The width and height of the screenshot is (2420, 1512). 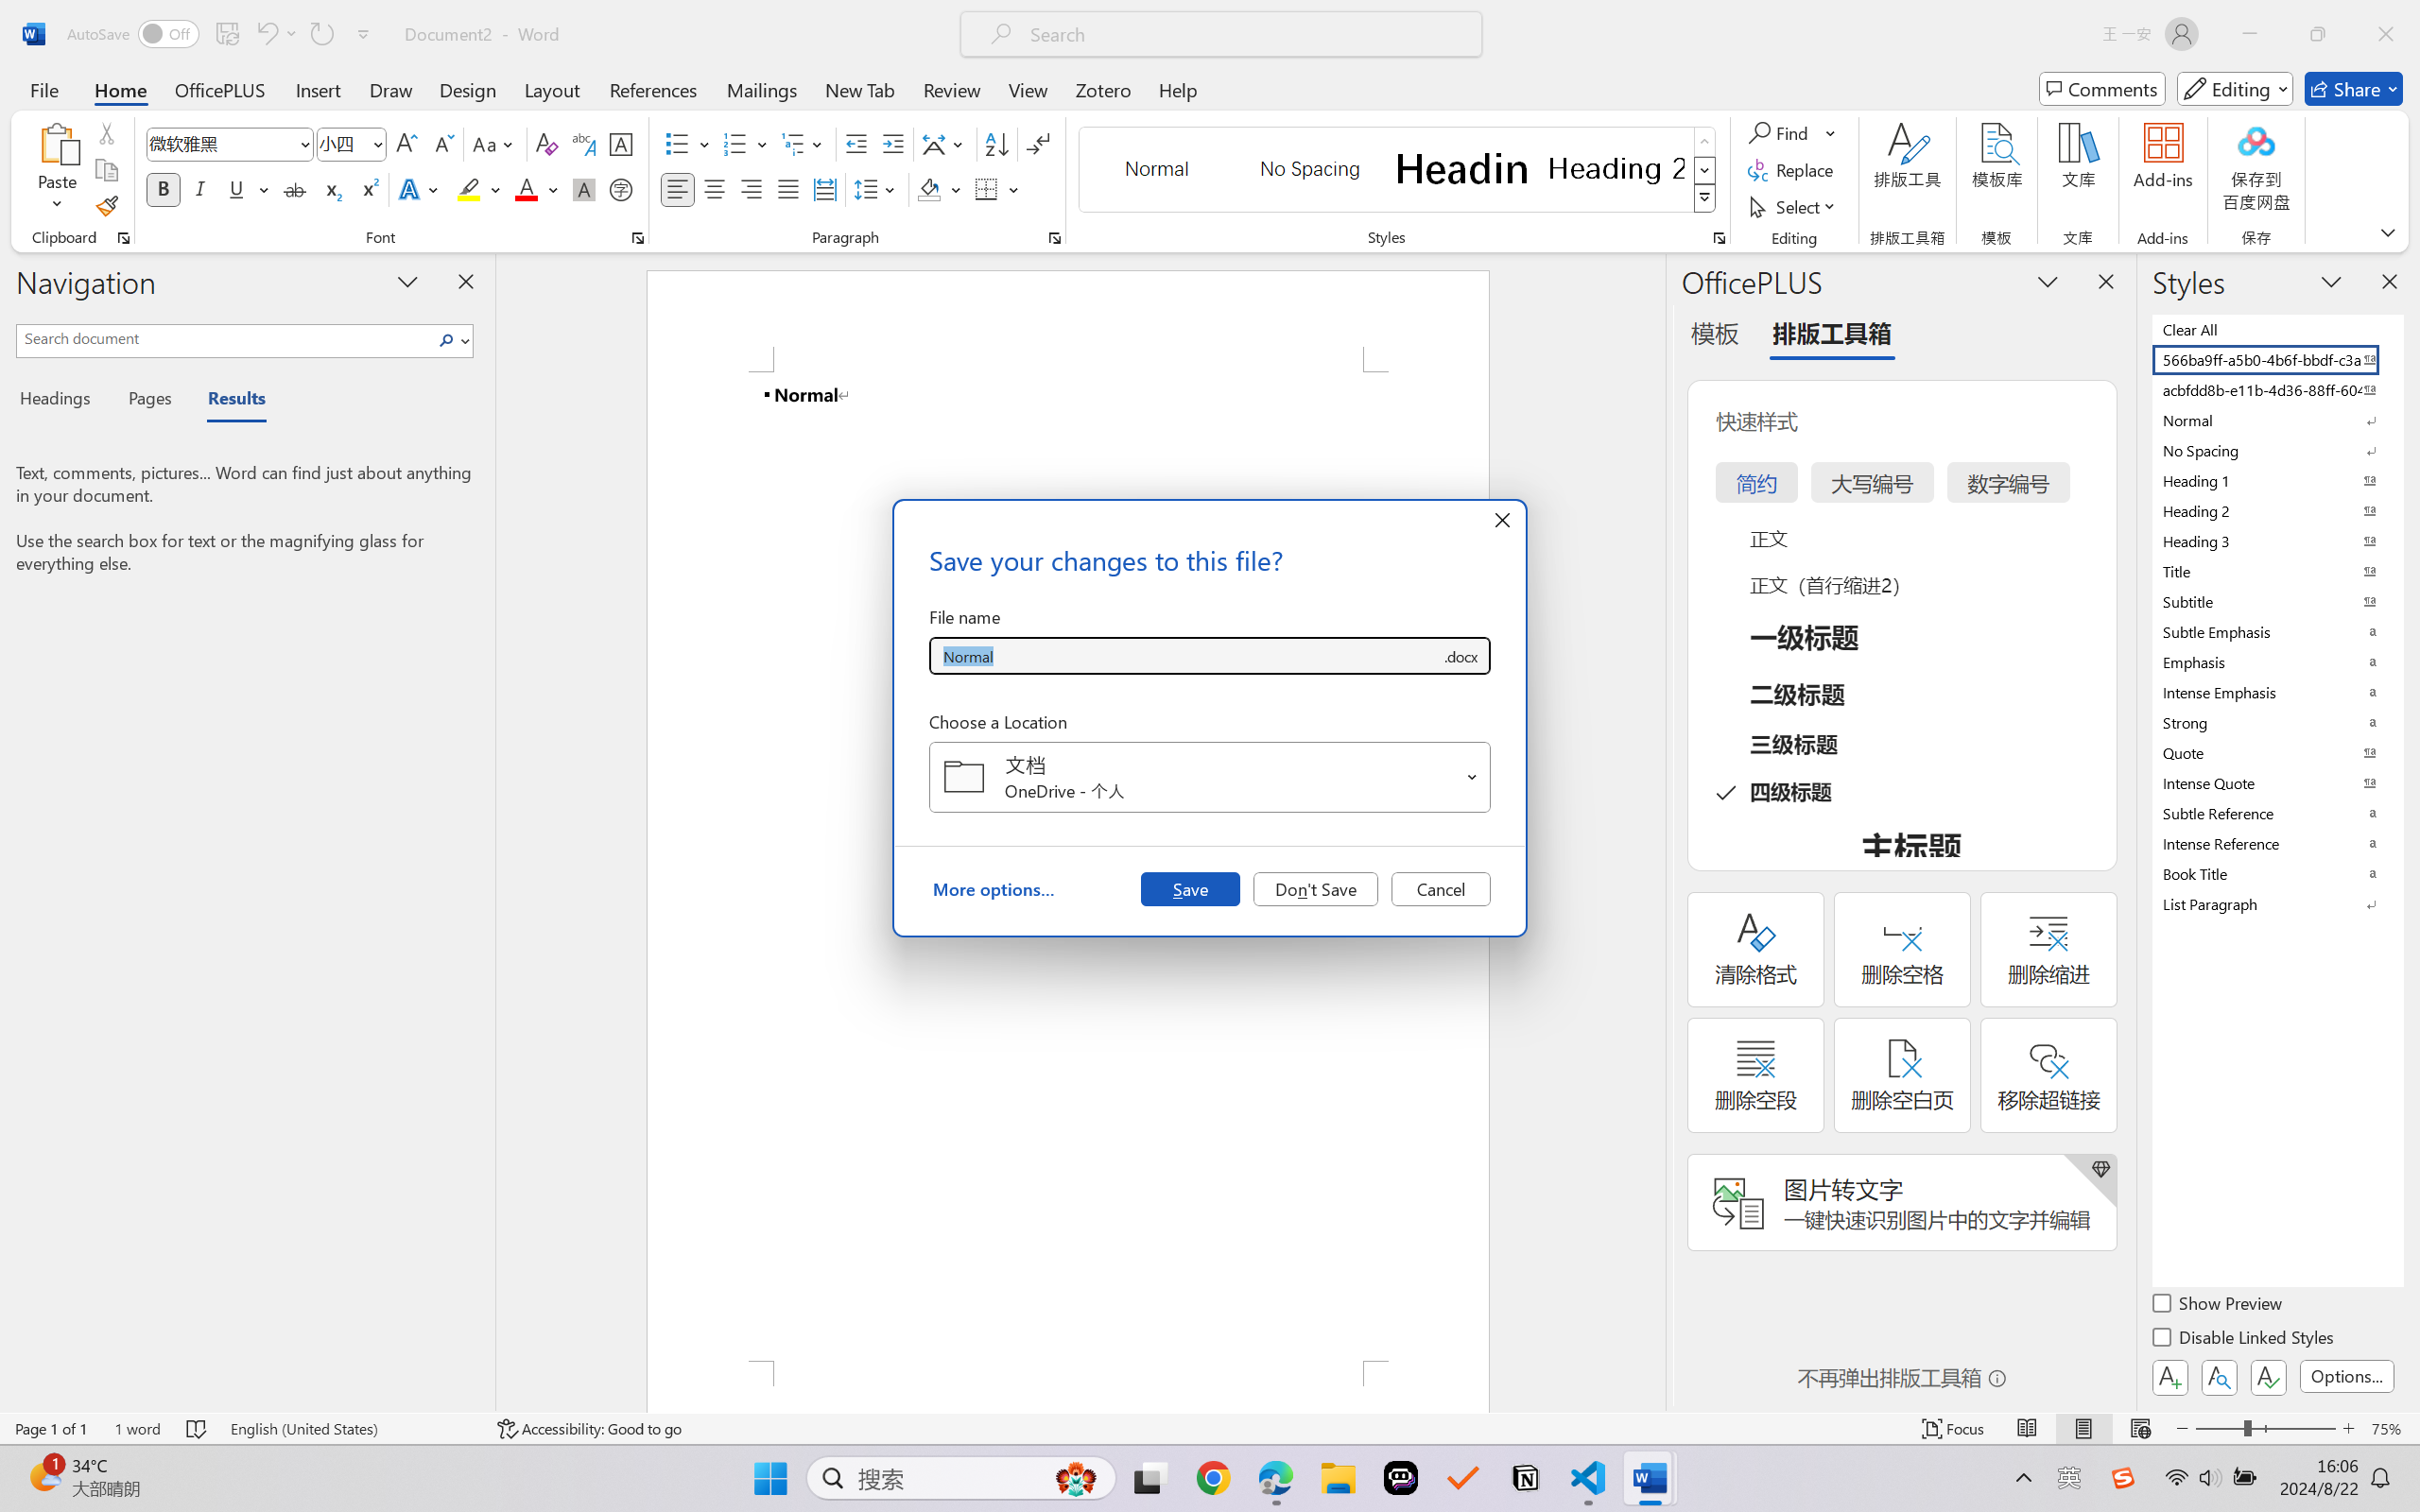 What do you see at coordinates (2276, 722) in the screenshot?
I see `Strong` at bounding box center [2276, 722].